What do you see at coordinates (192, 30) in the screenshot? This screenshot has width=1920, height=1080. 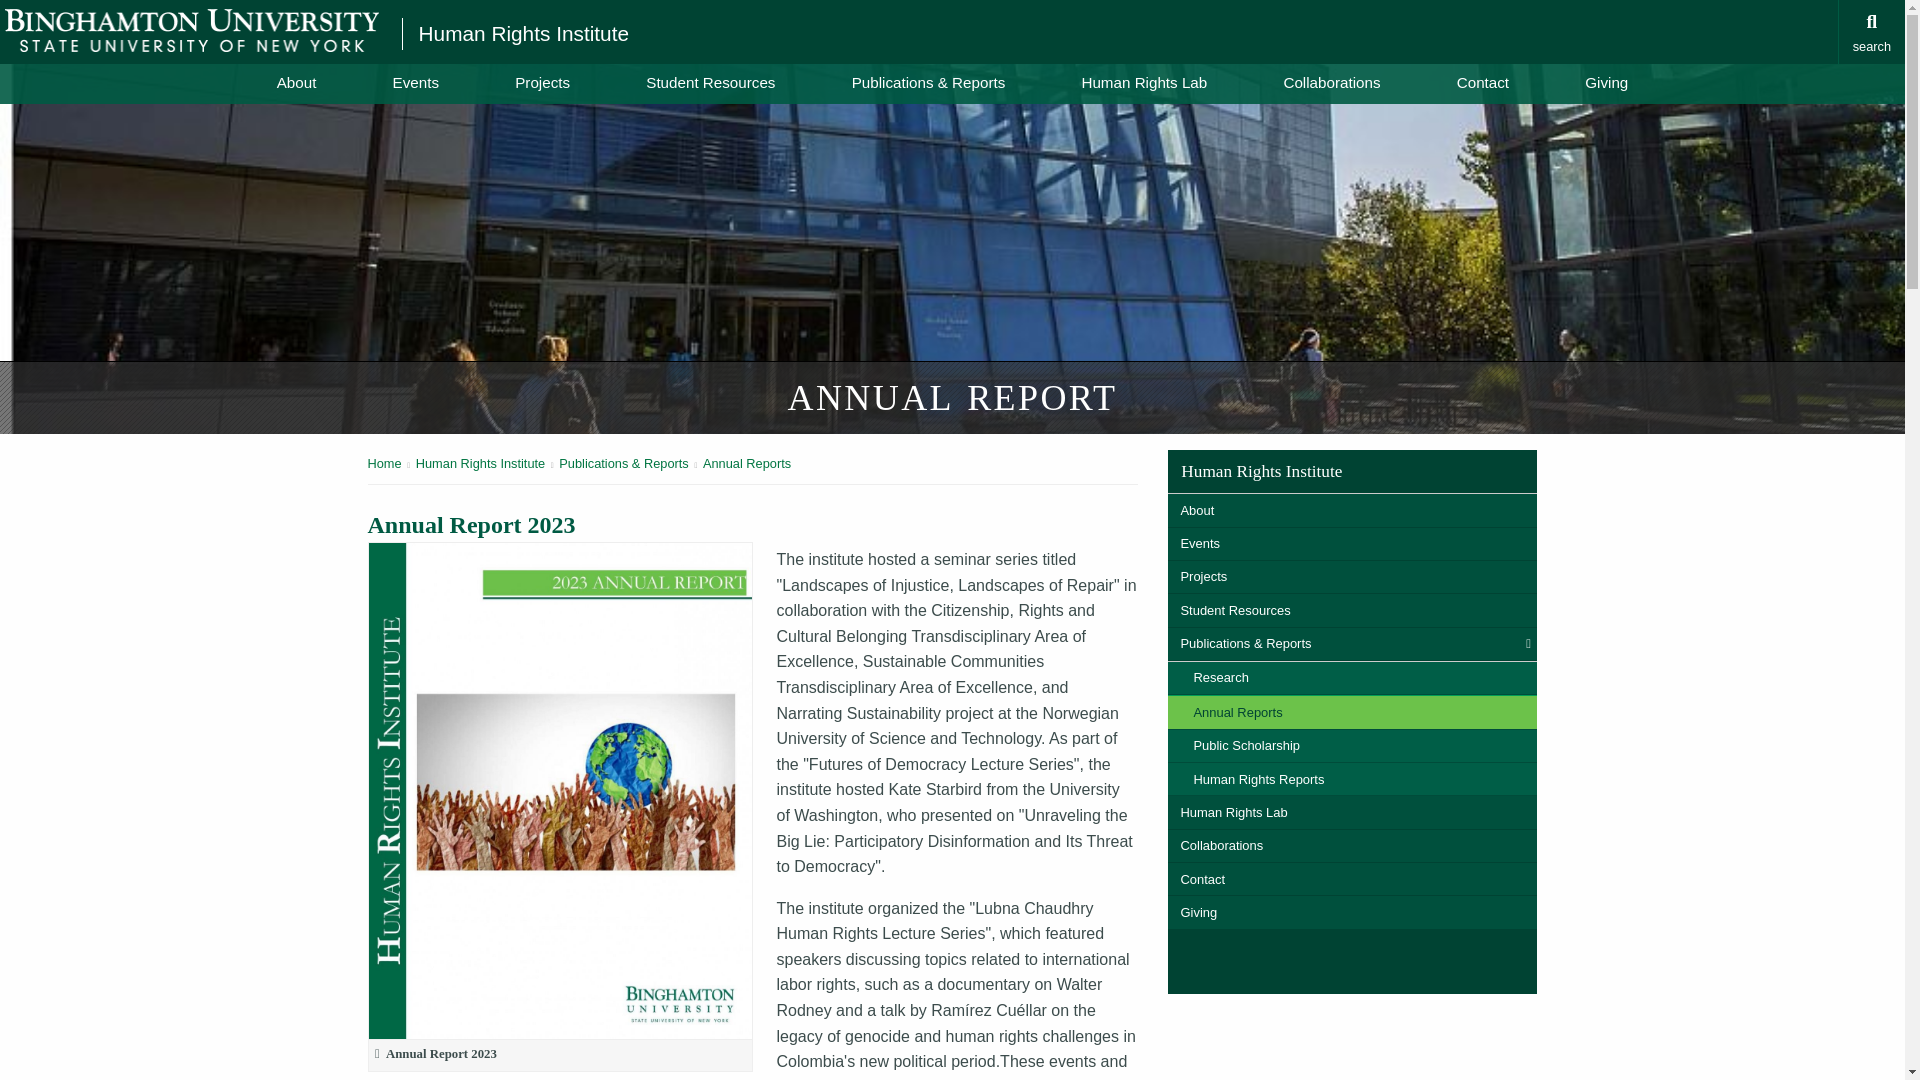 I see `Binghamton University: The State University of New York` at bounding box center [192, 30].